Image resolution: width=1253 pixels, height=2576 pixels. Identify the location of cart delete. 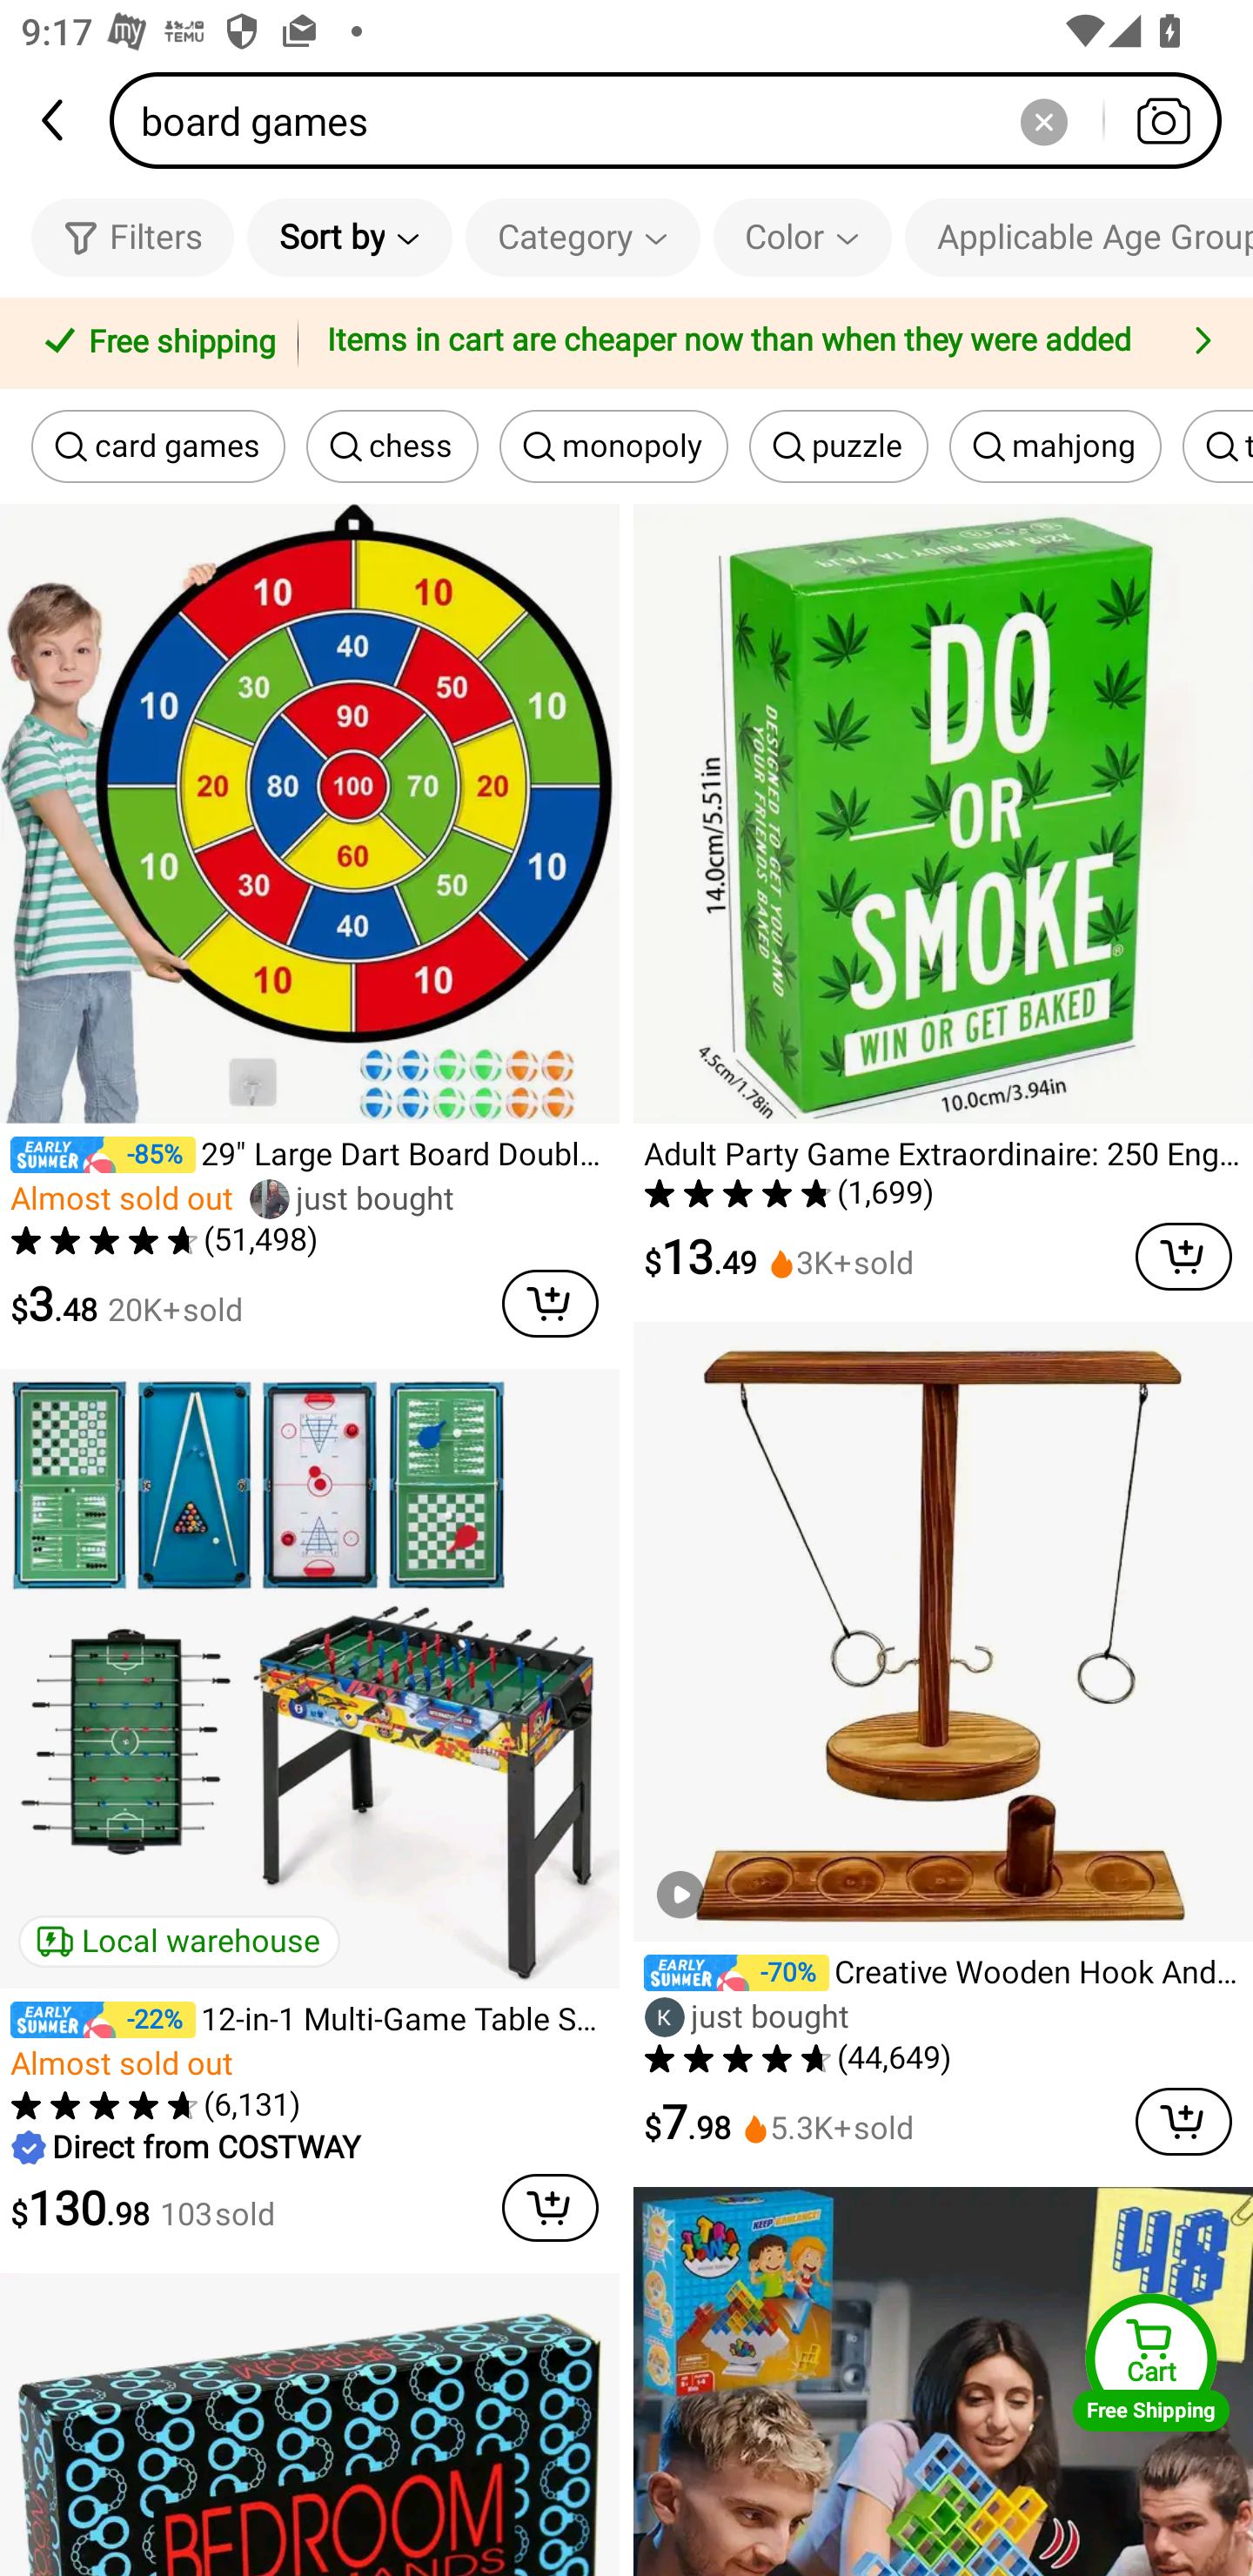
(550, 2207).